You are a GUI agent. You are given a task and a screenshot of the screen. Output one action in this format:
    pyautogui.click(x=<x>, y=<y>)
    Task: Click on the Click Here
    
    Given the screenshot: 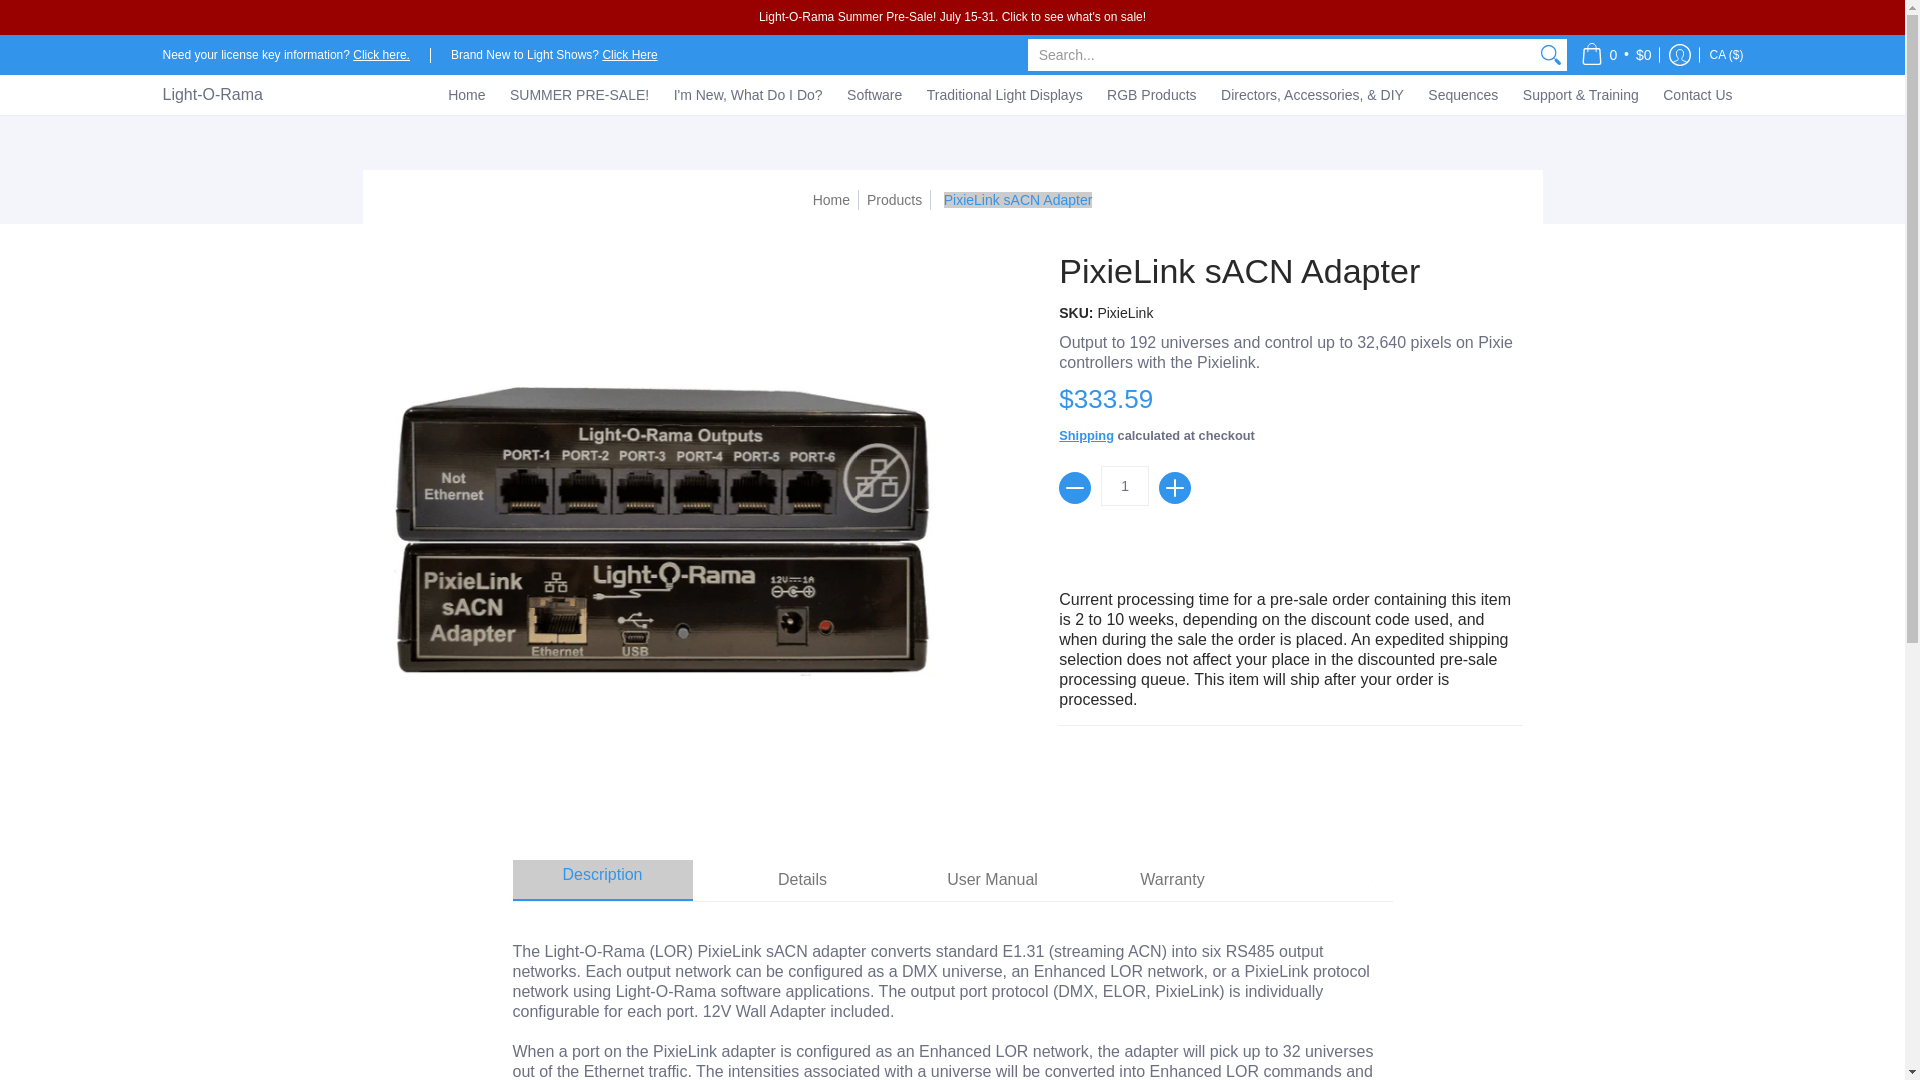 What is the action you would take?
    pyautogui.click(x=629, y=53)
    